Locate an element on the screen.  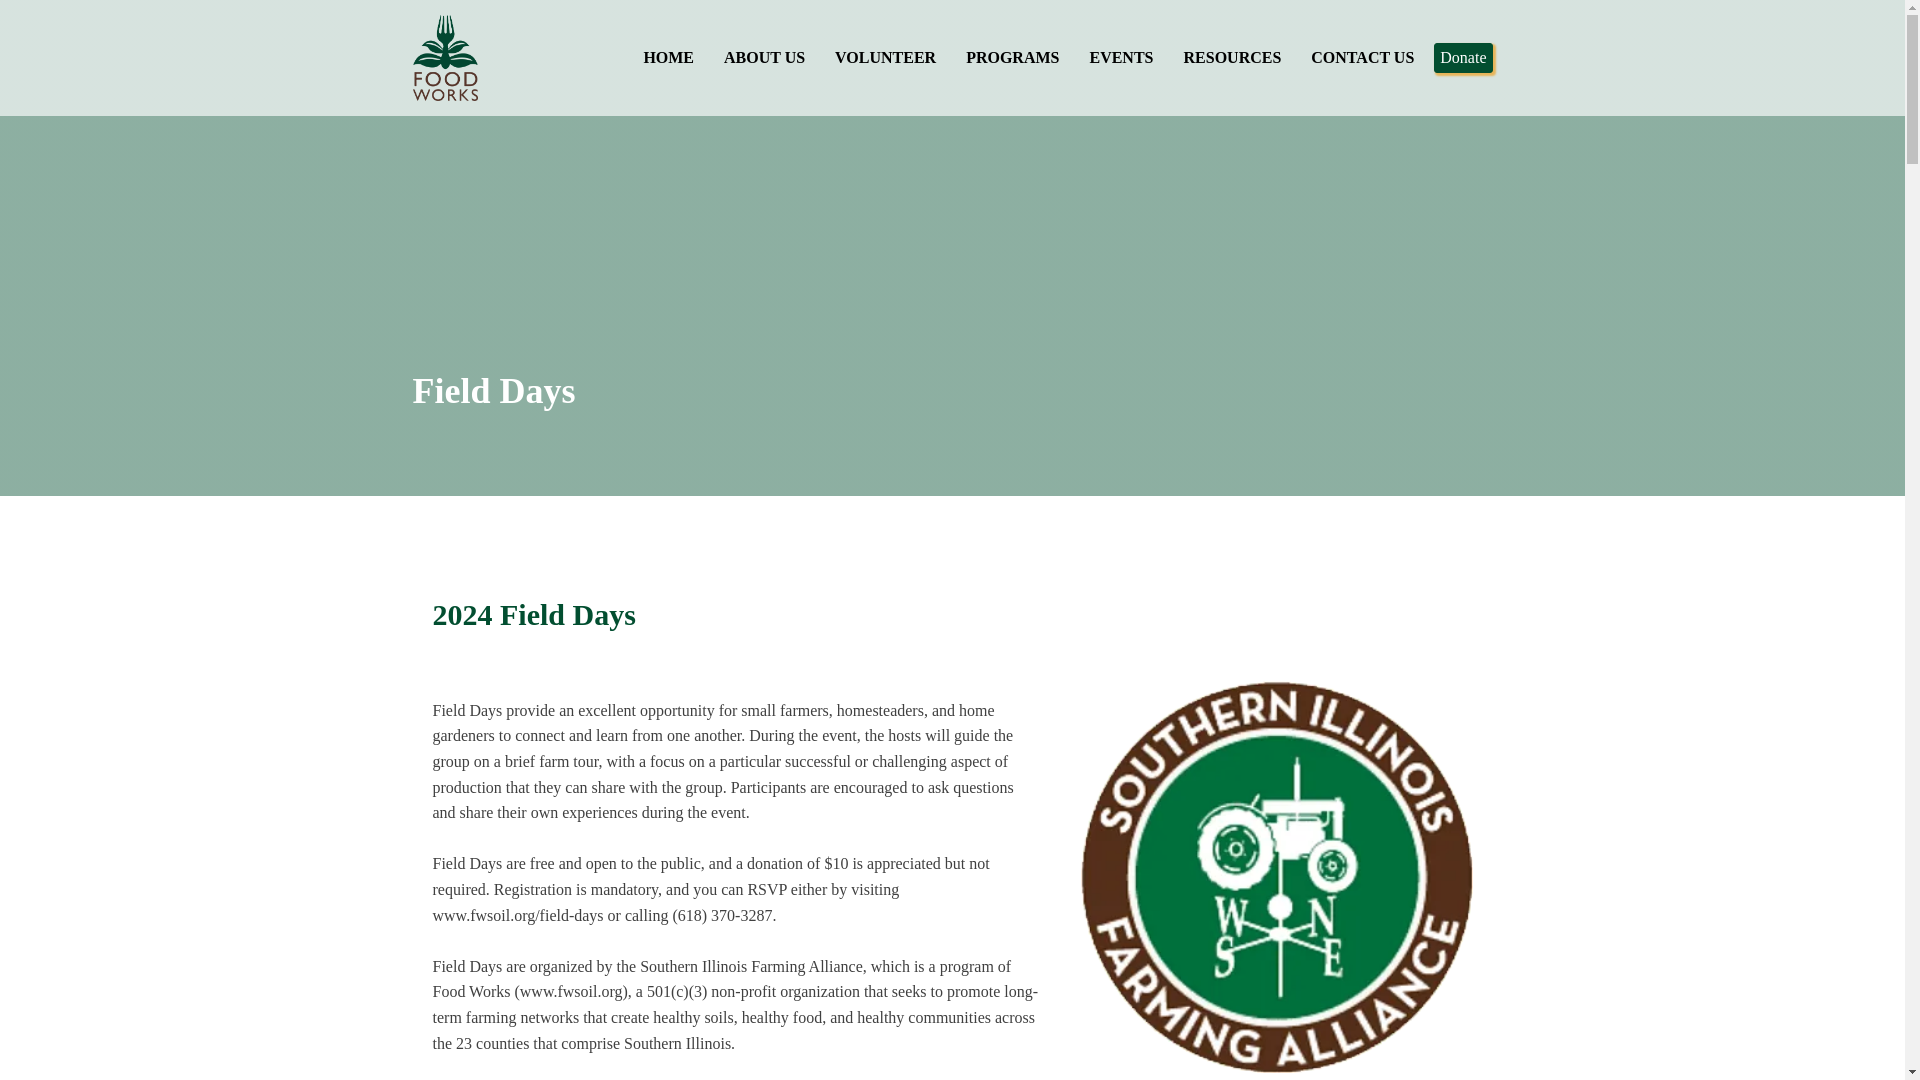
EVENTS is located at coordinates (1120, 58).